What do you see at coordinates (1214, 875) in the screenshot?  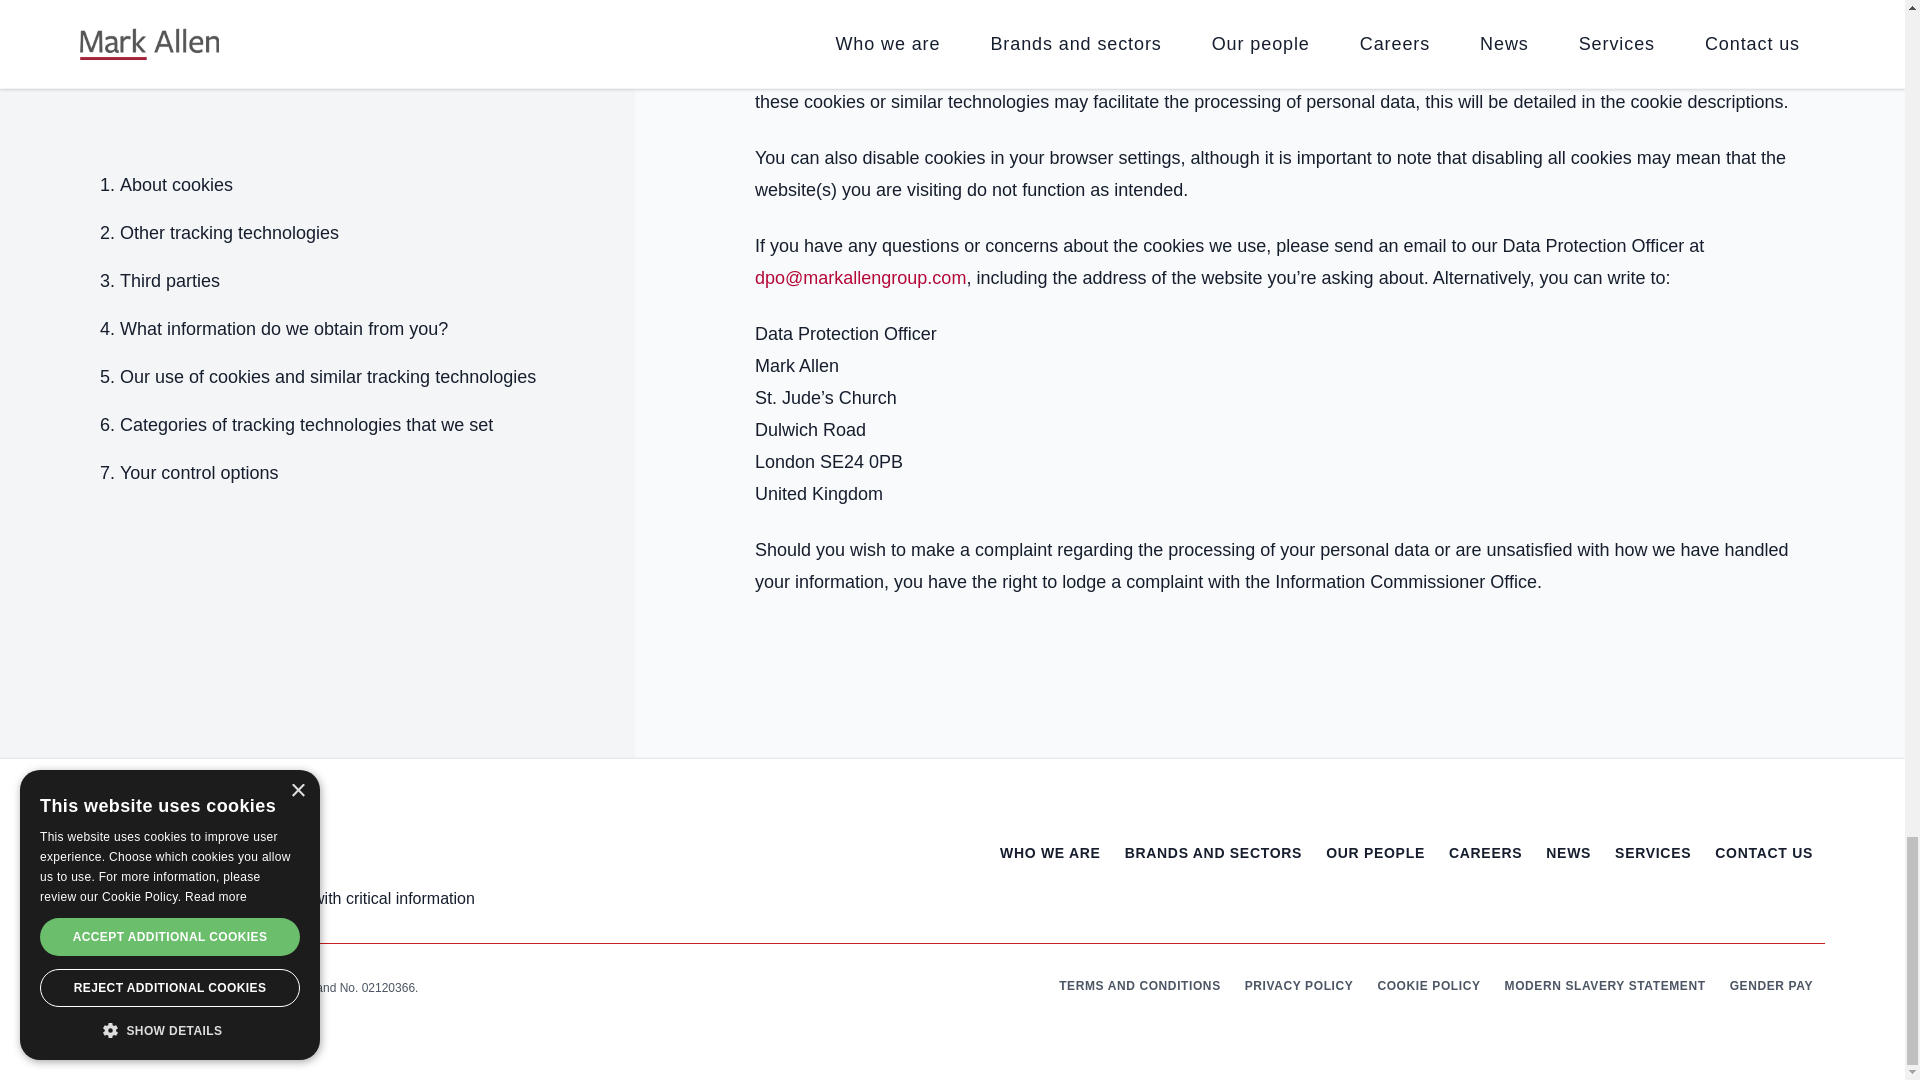 I see `BRANDS AND SECTORS` at bounding box center [1214, 875].